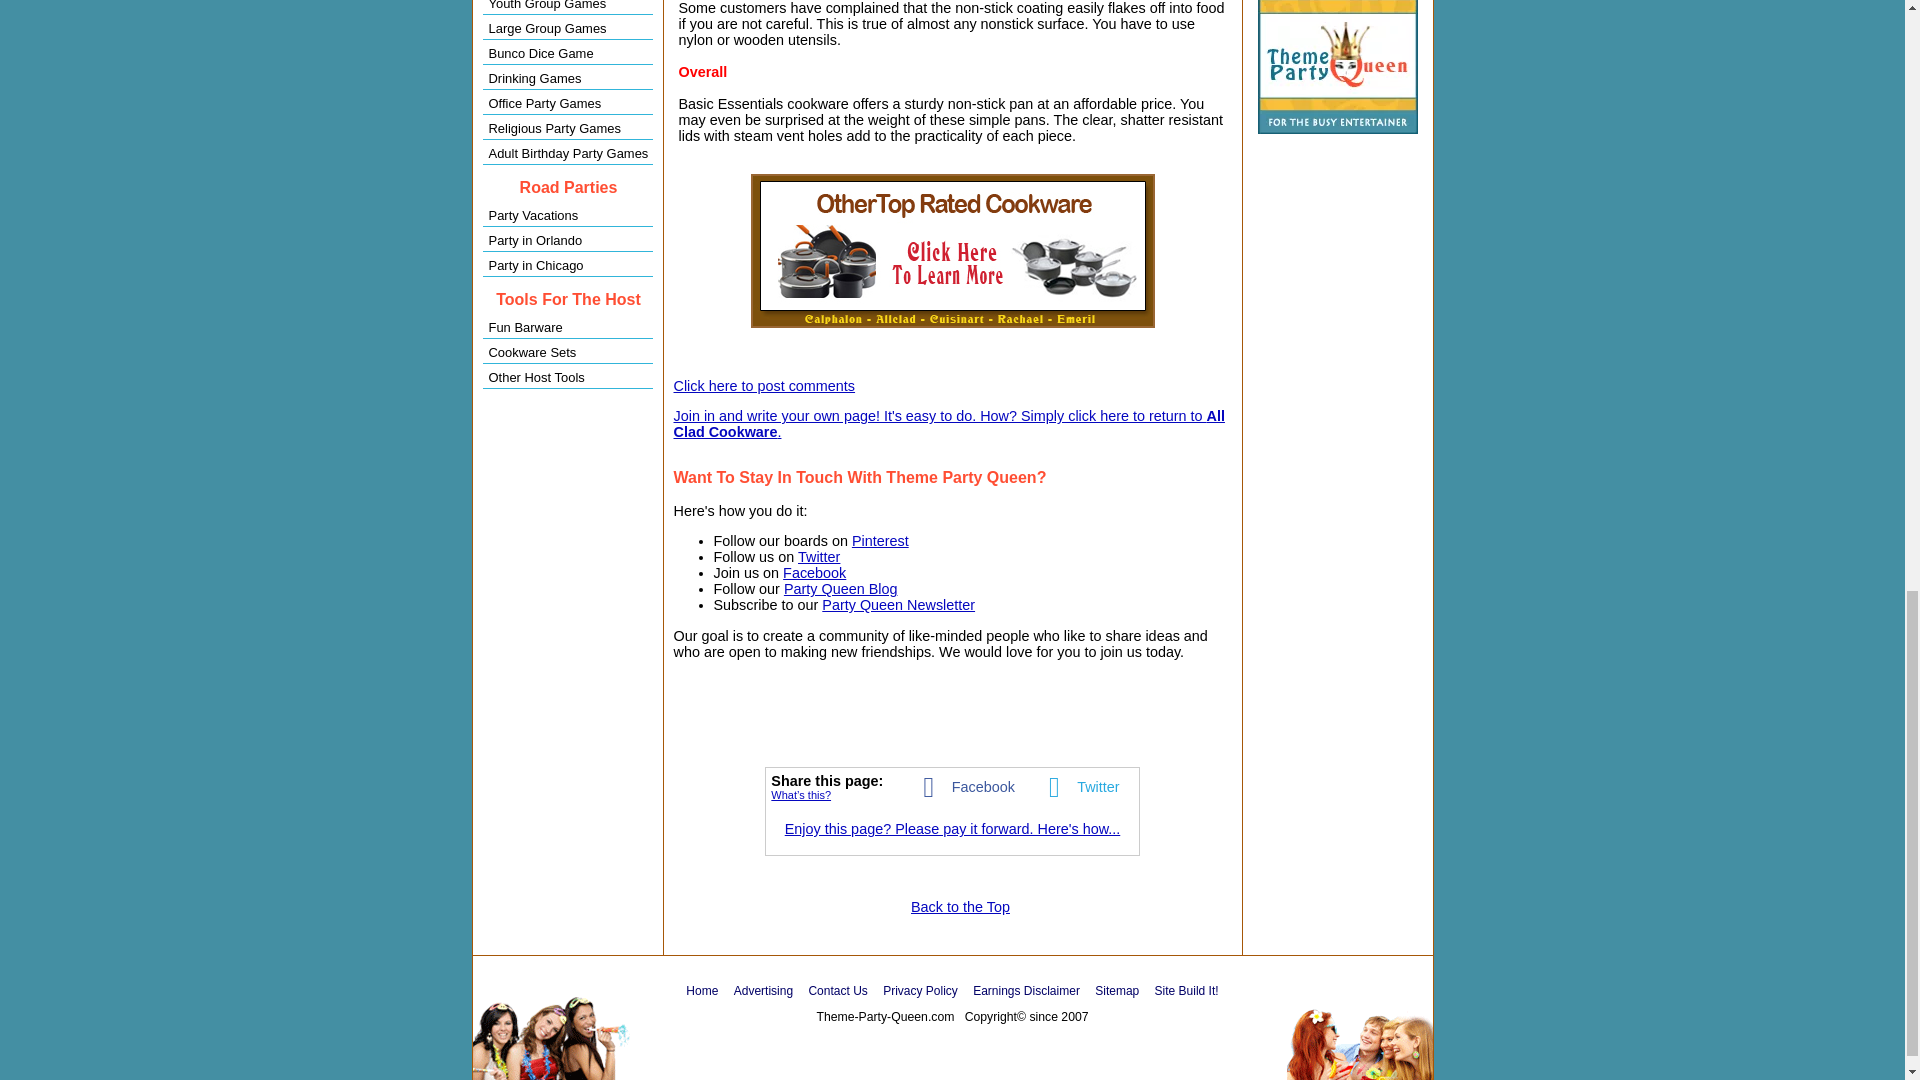 The image size is (1920, 1080). Describe the element at coordinates (953, 828) in the screenshot. I see `Enjoy this page? Please pay it forward. Here's how...` at that location.